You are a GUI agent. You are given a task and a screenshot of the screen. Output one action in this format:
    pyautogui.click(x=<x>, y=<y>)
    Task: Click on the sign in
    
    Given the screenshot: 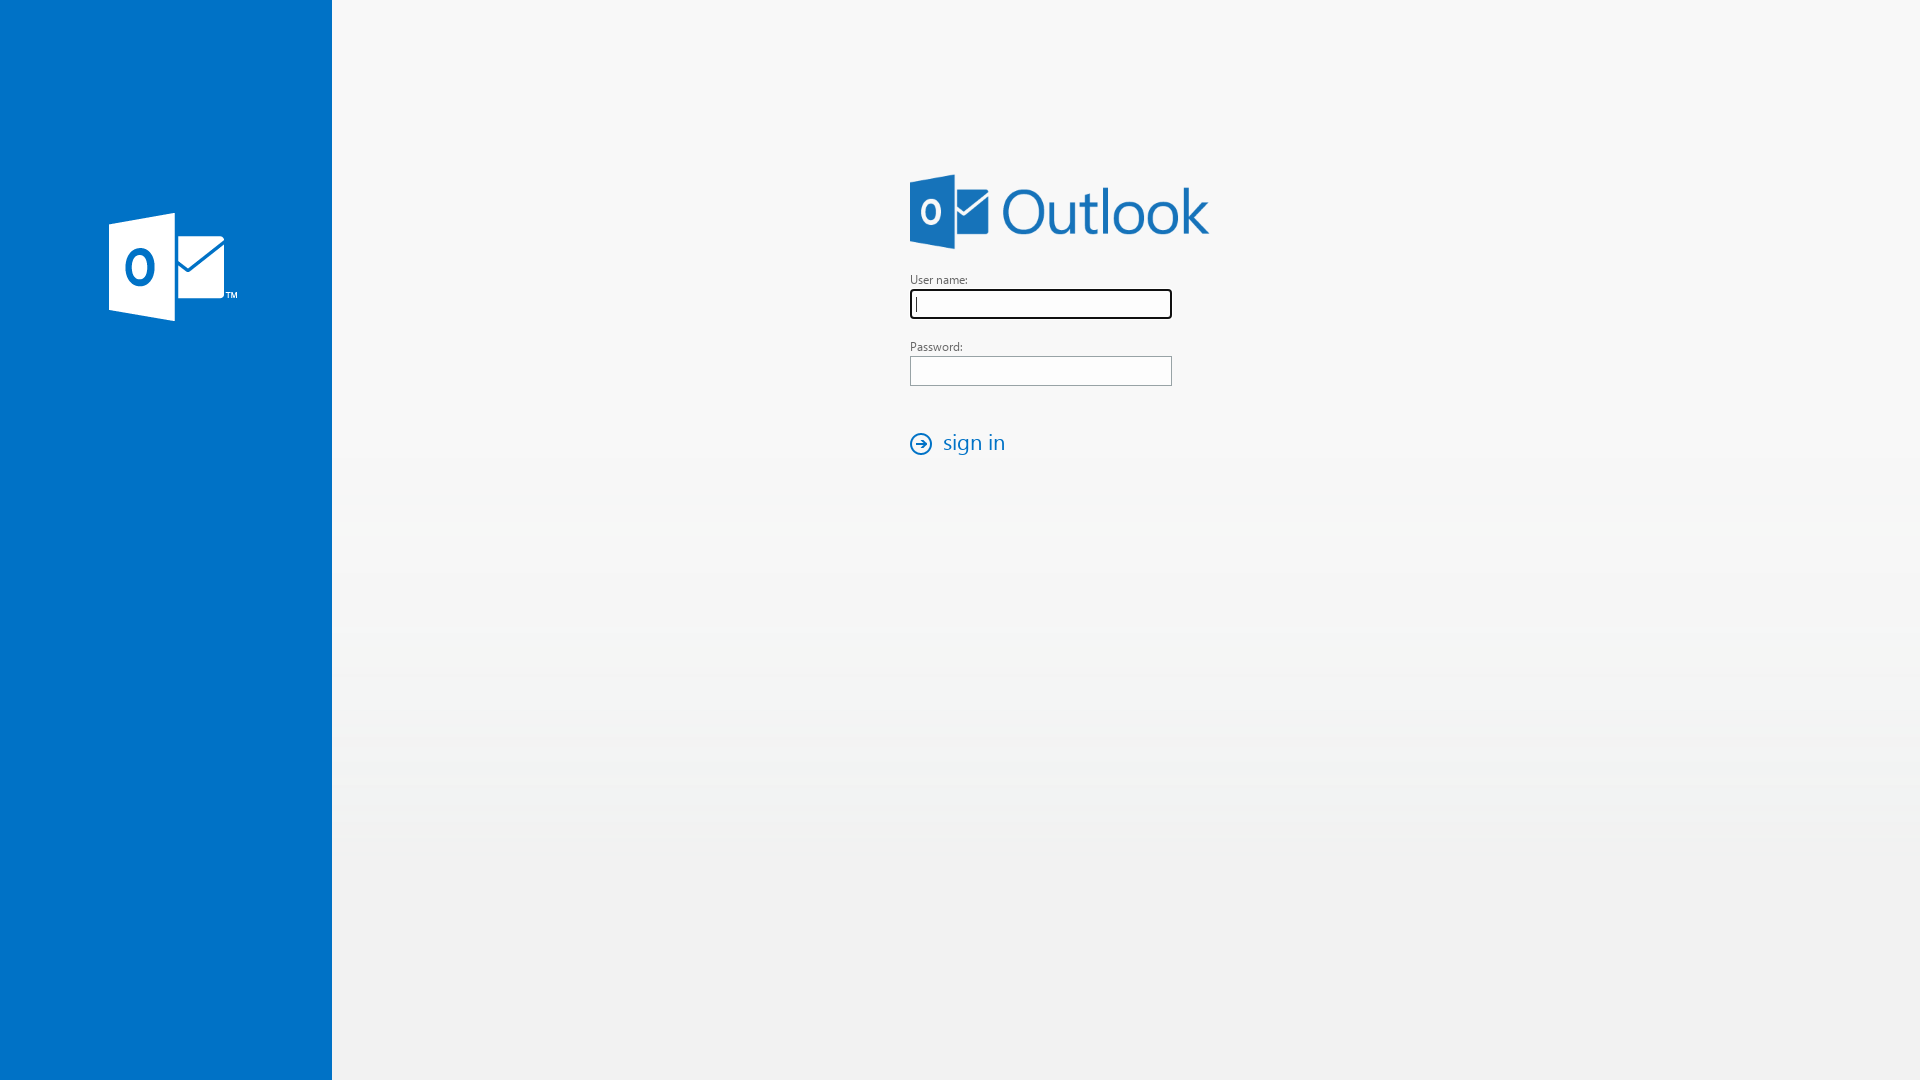 What is the action you would take?
    pyautogui.click(x=963, y=444)
    